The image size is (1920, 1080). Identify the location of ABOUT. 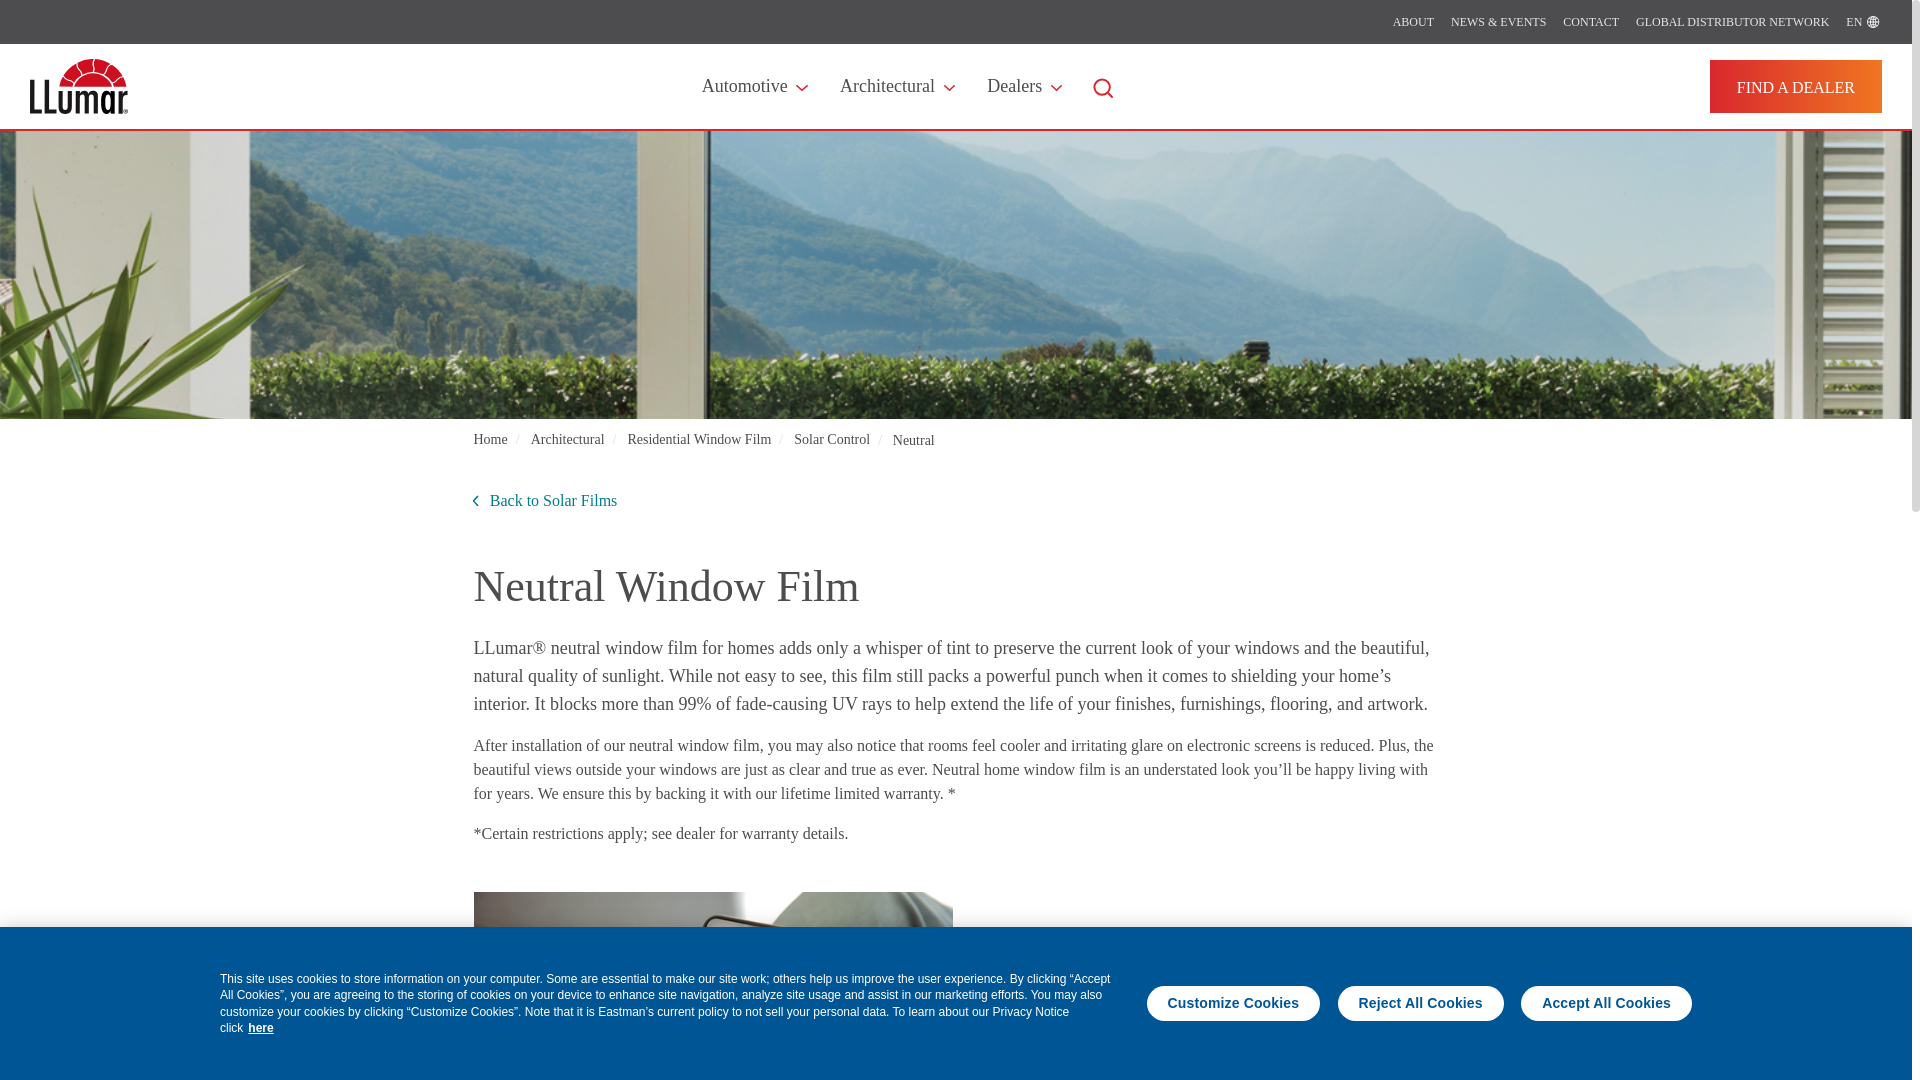
(1414, 22).